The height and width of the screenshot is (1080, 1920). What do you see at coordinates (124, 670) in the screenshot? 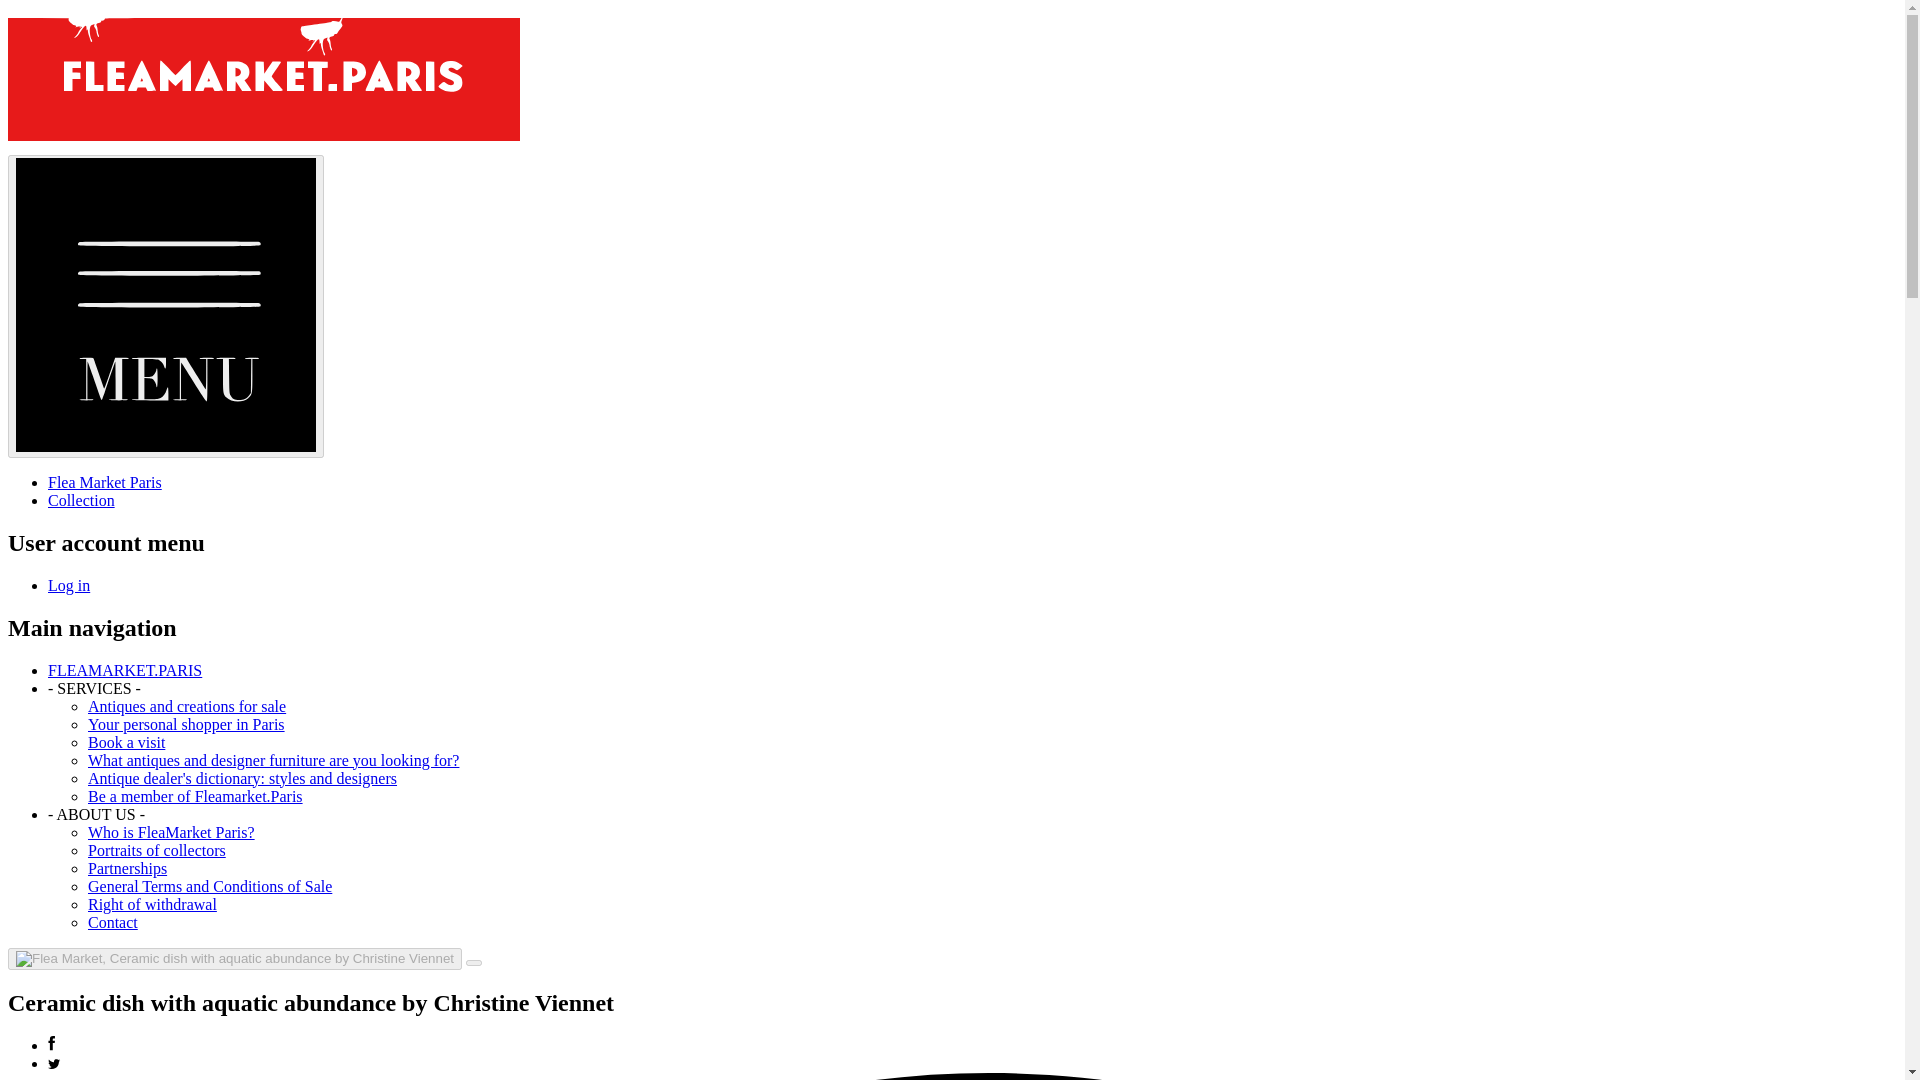
I see `FLEAMARKET.PARIS` at bounding box center [124, 670].